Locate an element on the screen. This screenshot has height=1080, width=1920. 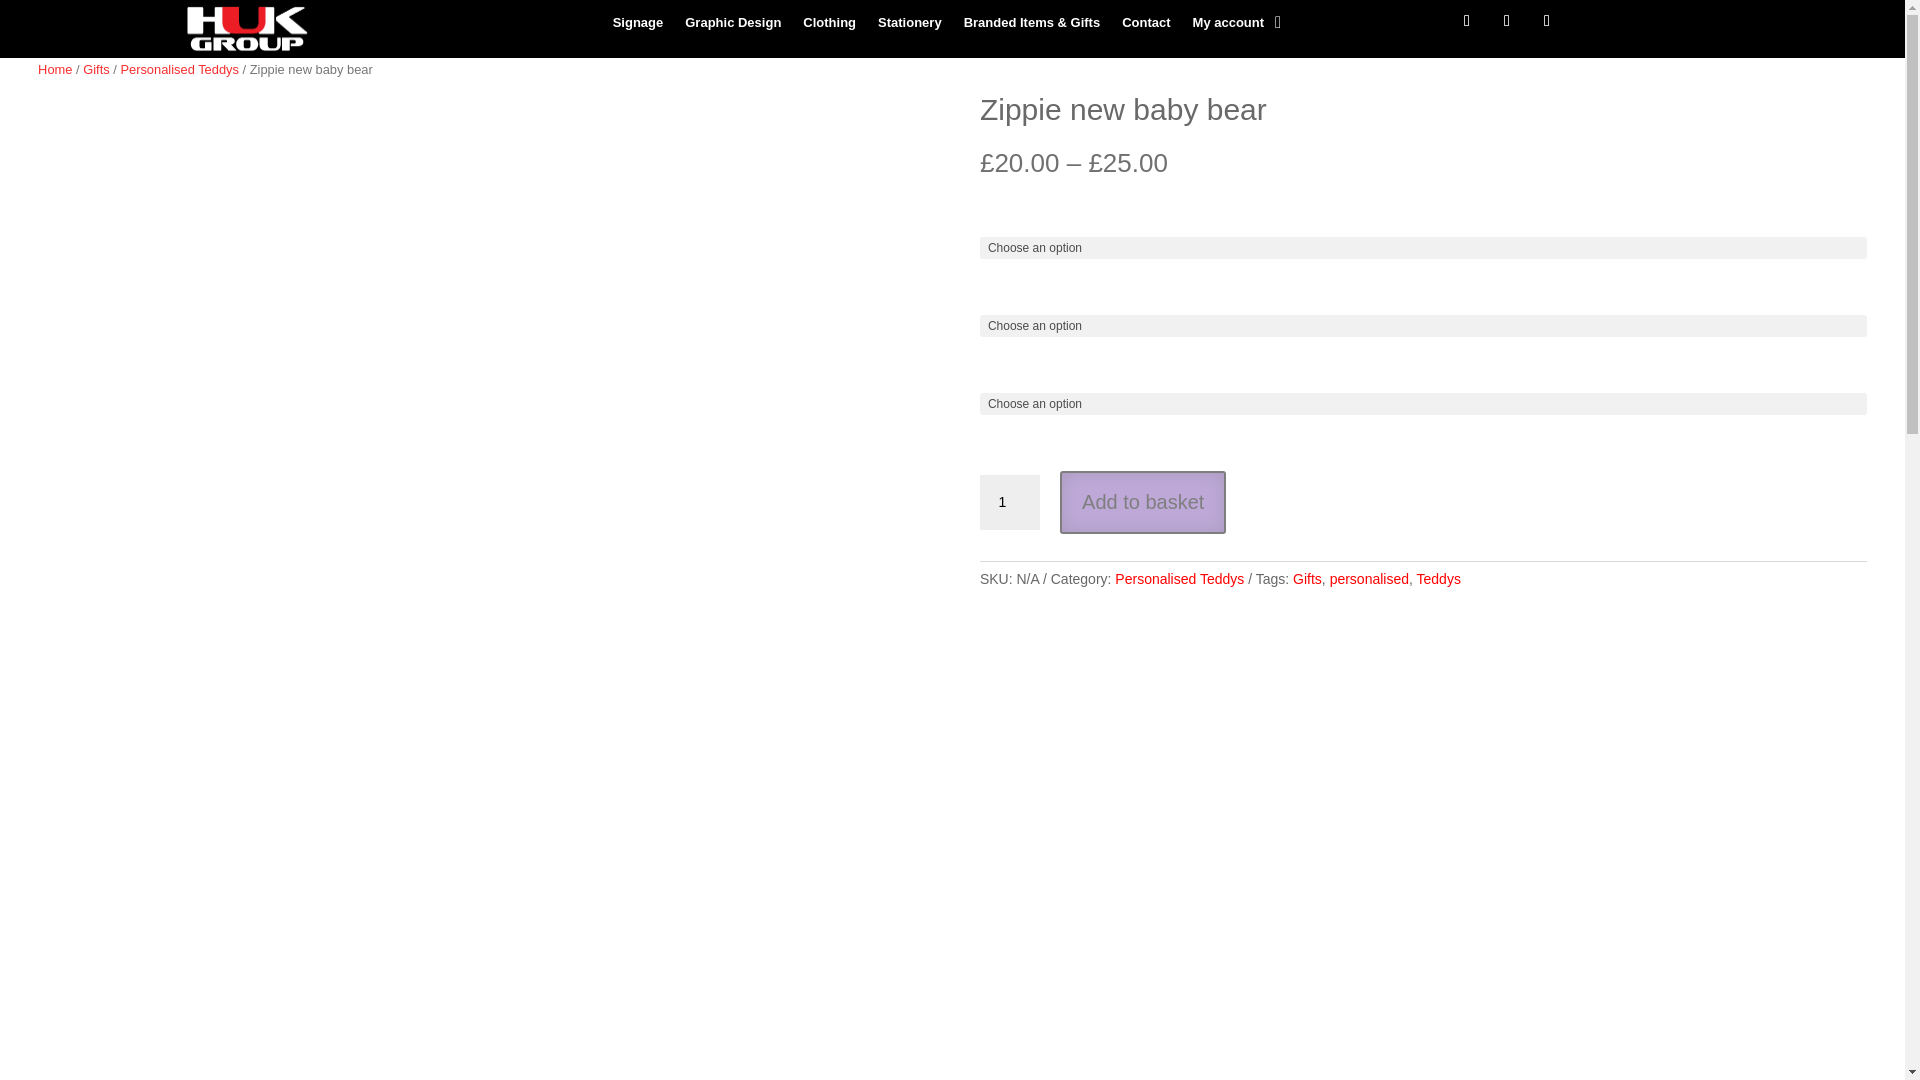
Graphic Design is located at coordinates (733, 27).